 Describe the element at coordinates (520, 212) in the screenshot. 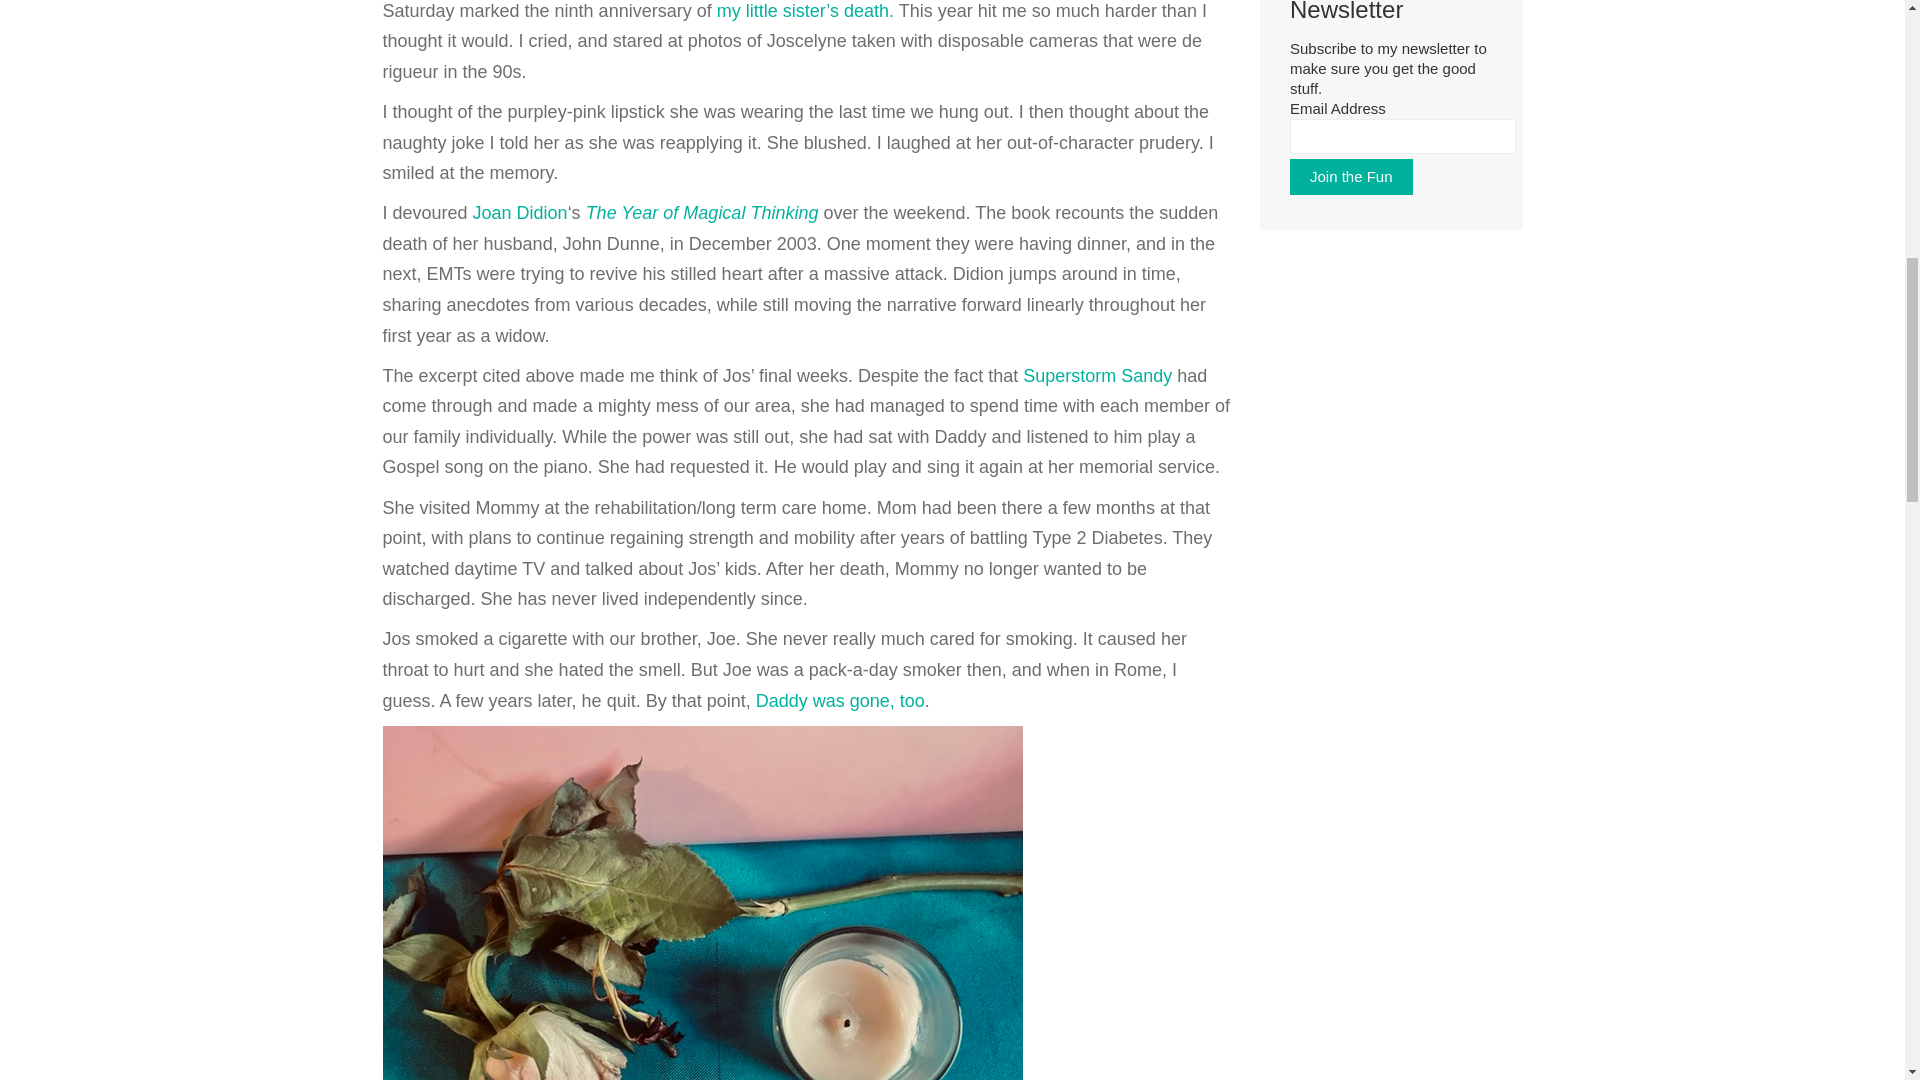

I see `Joan Didion` at that location.